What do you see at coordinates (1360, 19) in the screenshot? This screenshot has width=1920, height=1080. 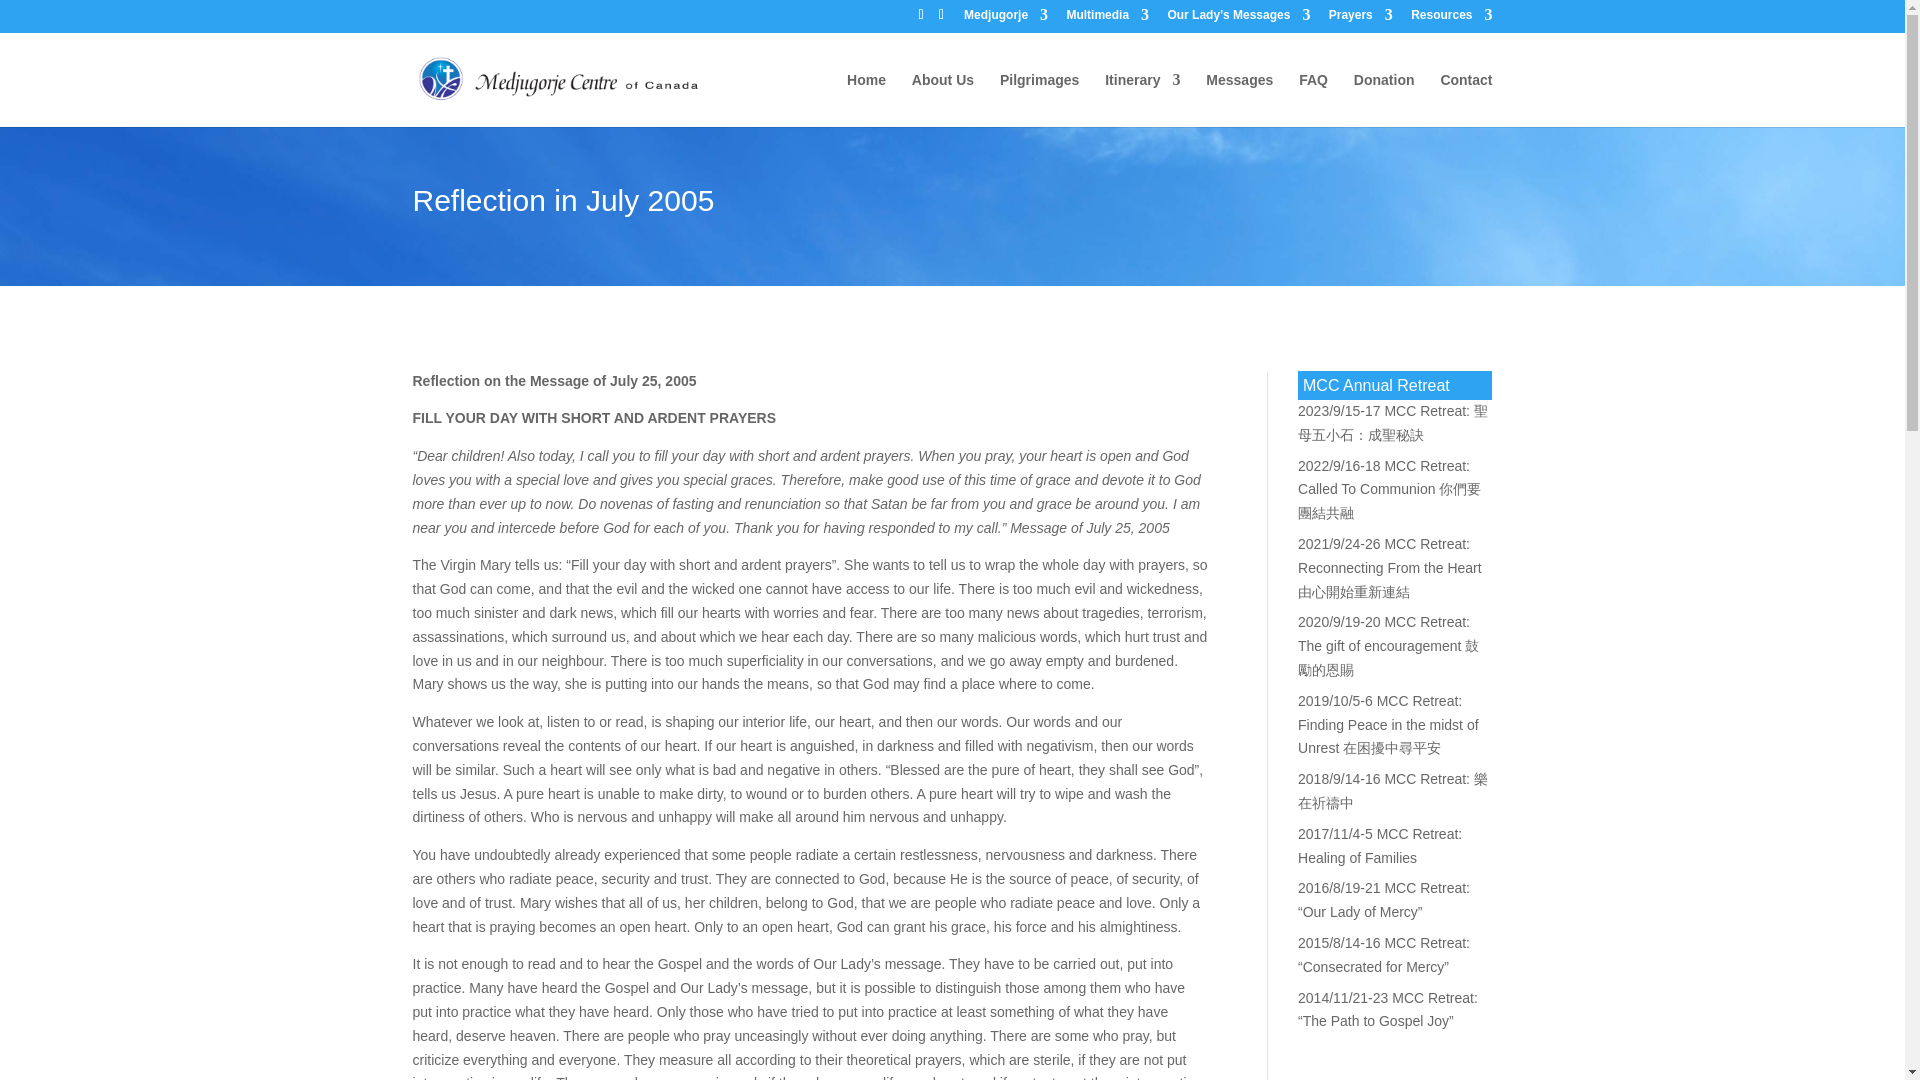 I see `Prayers` at bounding box center [1360, 19].